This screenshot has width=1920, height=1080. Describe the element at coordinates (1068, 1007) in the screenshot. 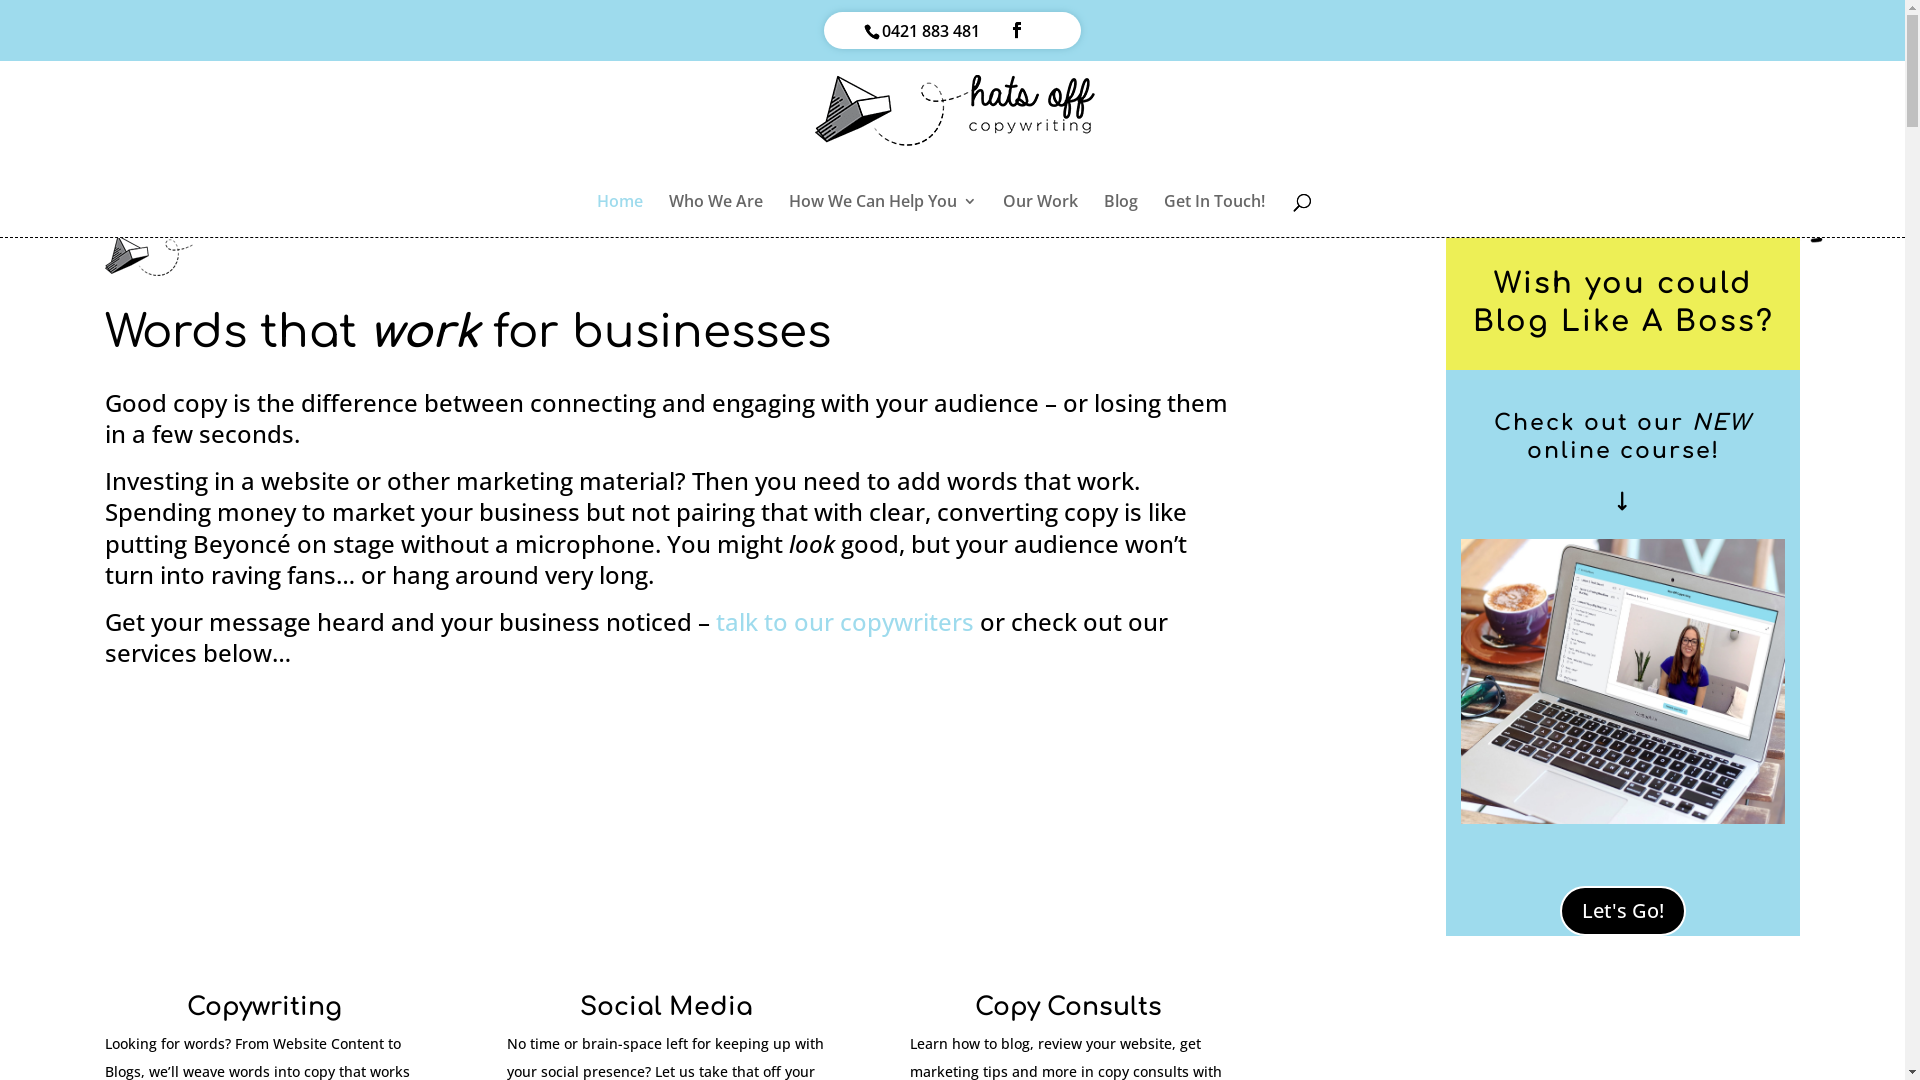

I see `Copy Consults` at that location.